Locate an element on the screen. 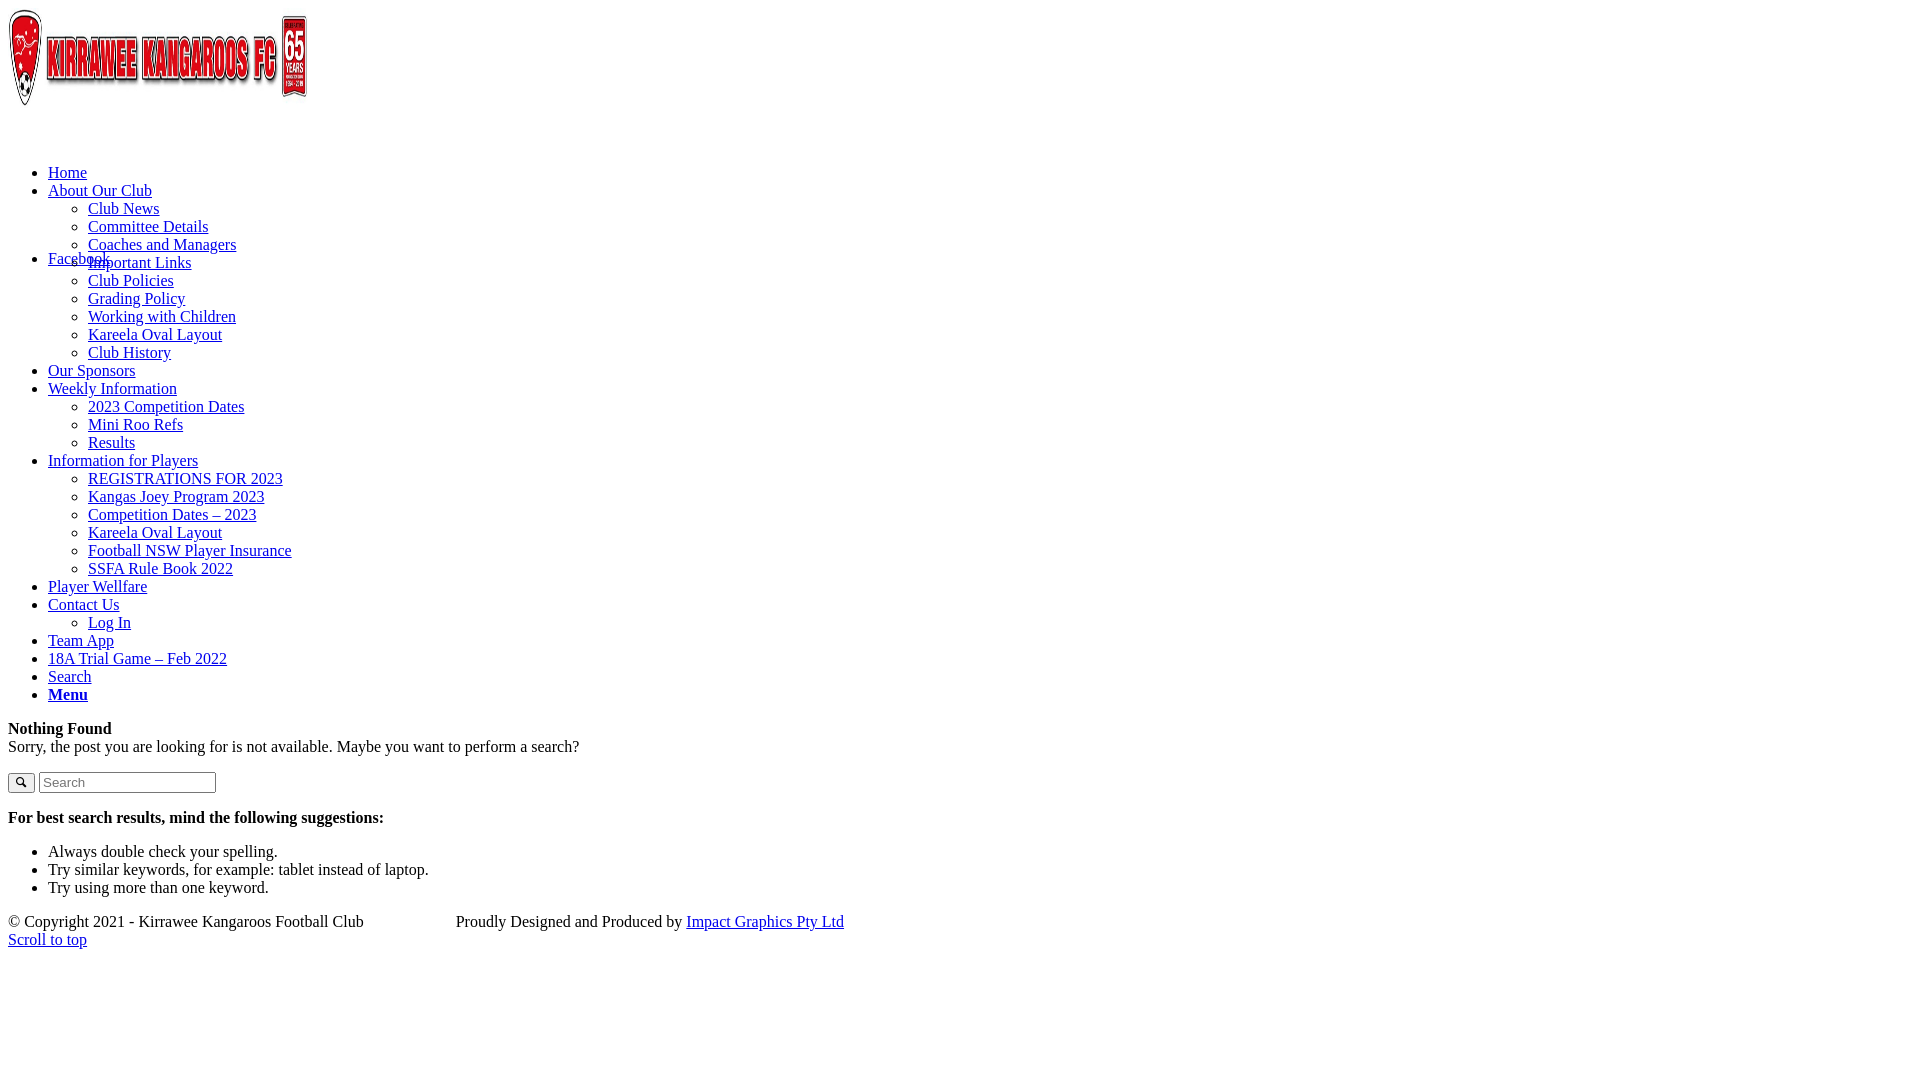  Club History is located at coordinates (130, 352).